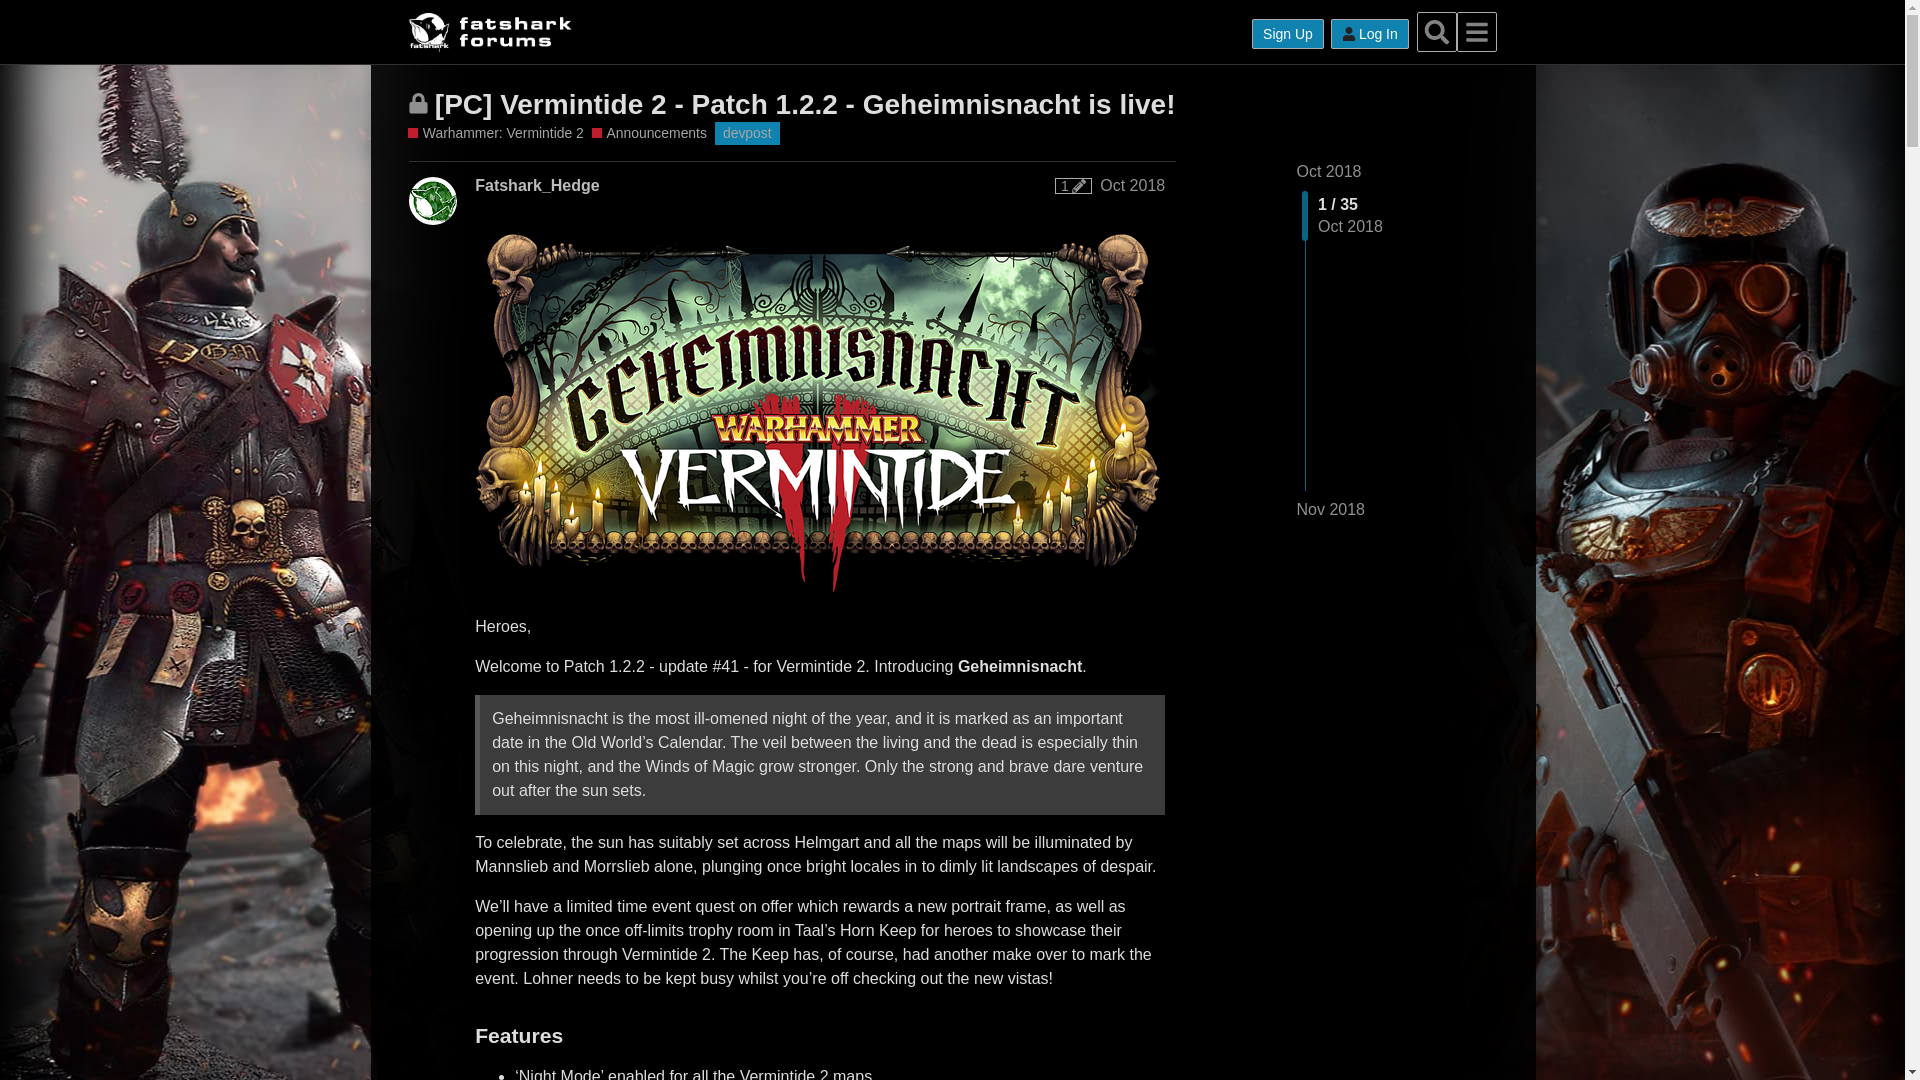  Describe the element at coordinates (1073, 186) in the screenshot. I see `post last edited on Jun 18, 2022 2:08 am` at that location.